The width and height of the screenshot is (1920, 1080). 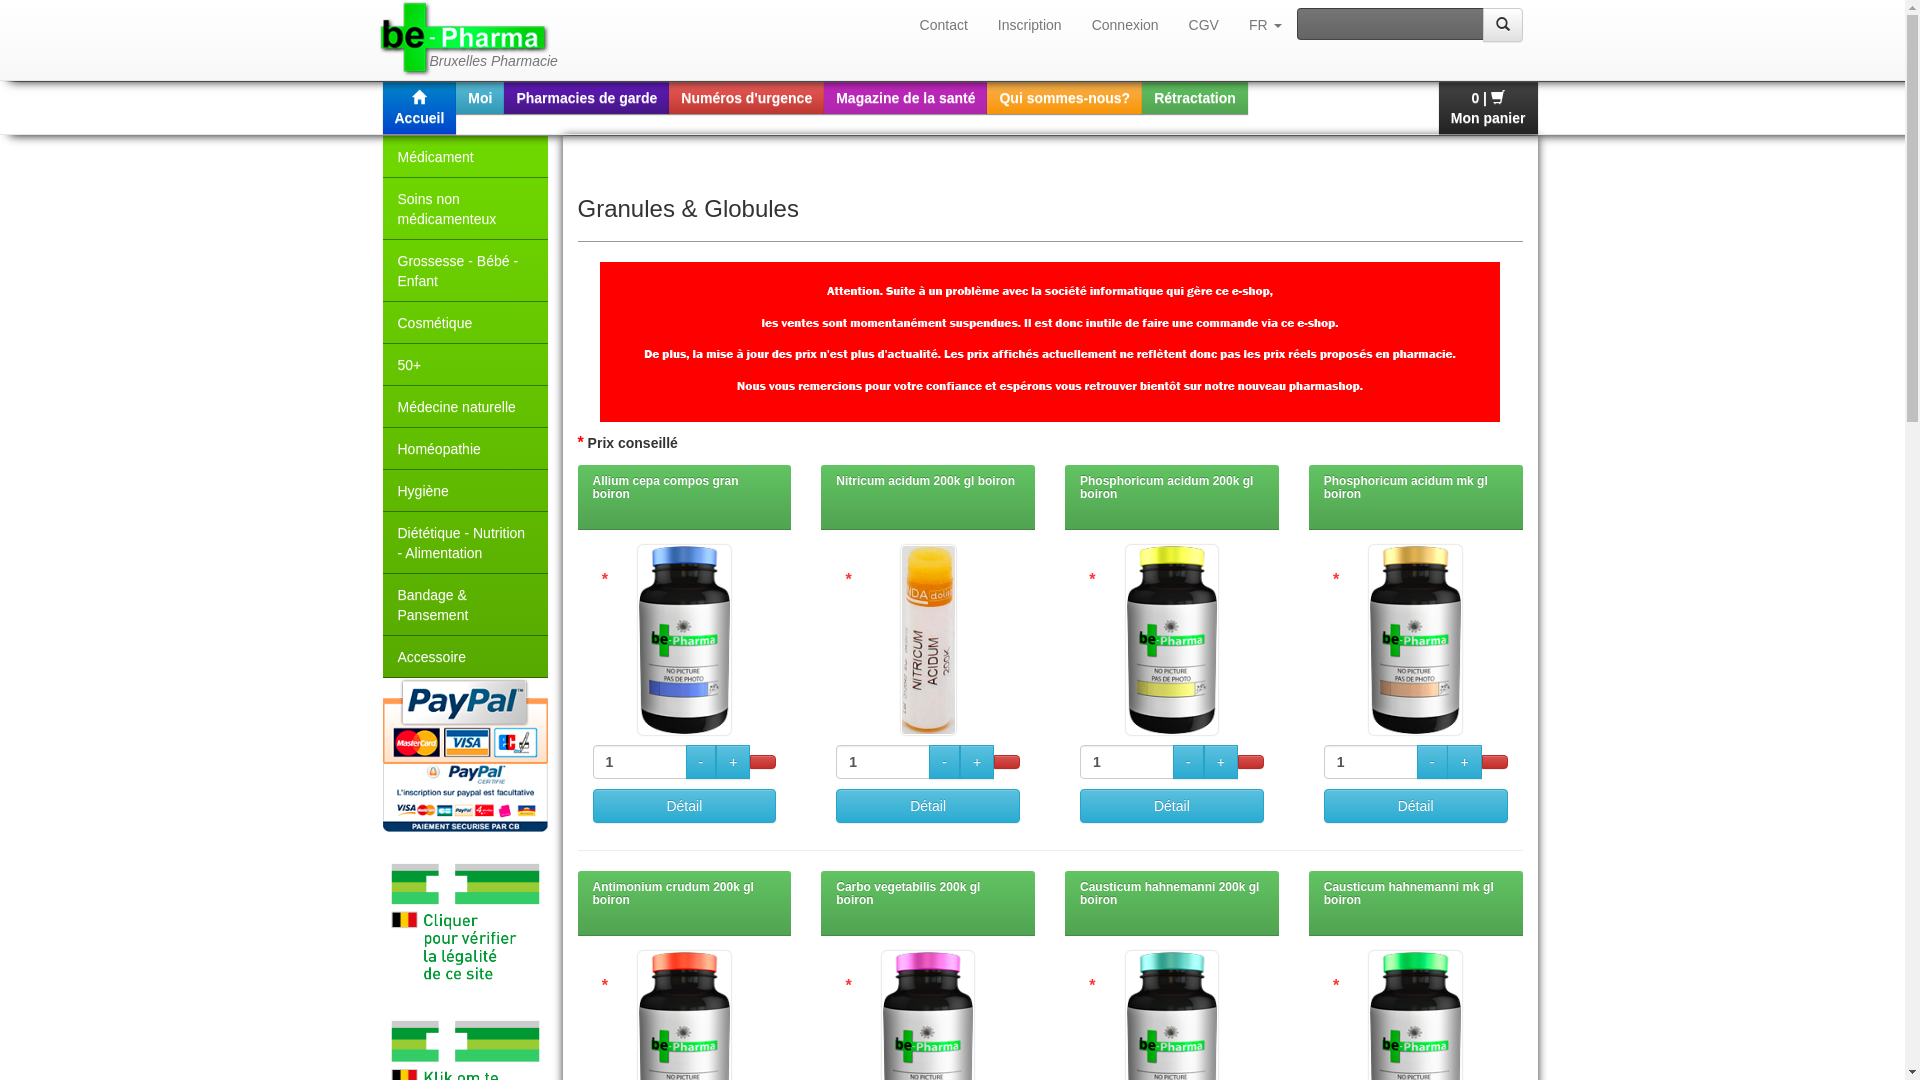 What do you see at coordinates (480, 98) in the screenshot?
I see `Moi` at bounding box center [480, 98].